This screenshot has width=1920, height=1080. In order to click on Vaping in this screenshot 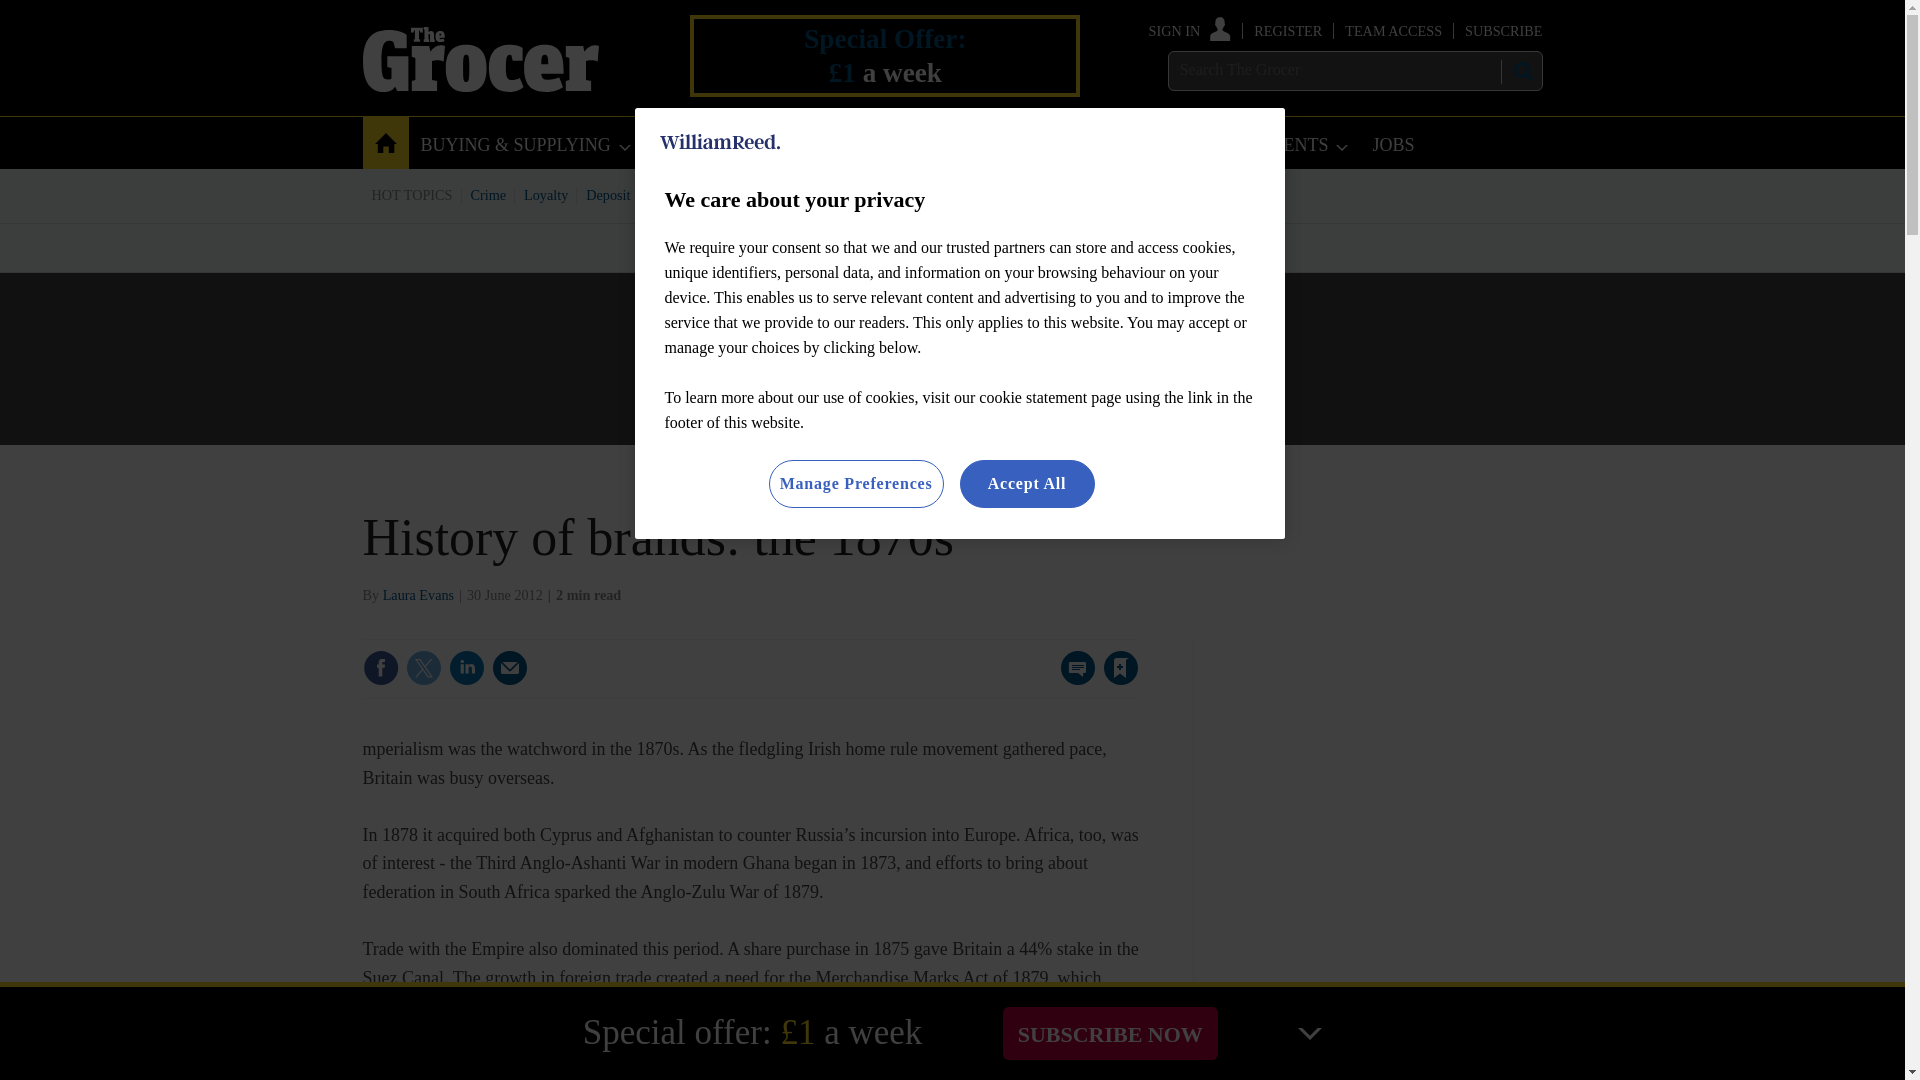, I will do `click(1021, 194)`.